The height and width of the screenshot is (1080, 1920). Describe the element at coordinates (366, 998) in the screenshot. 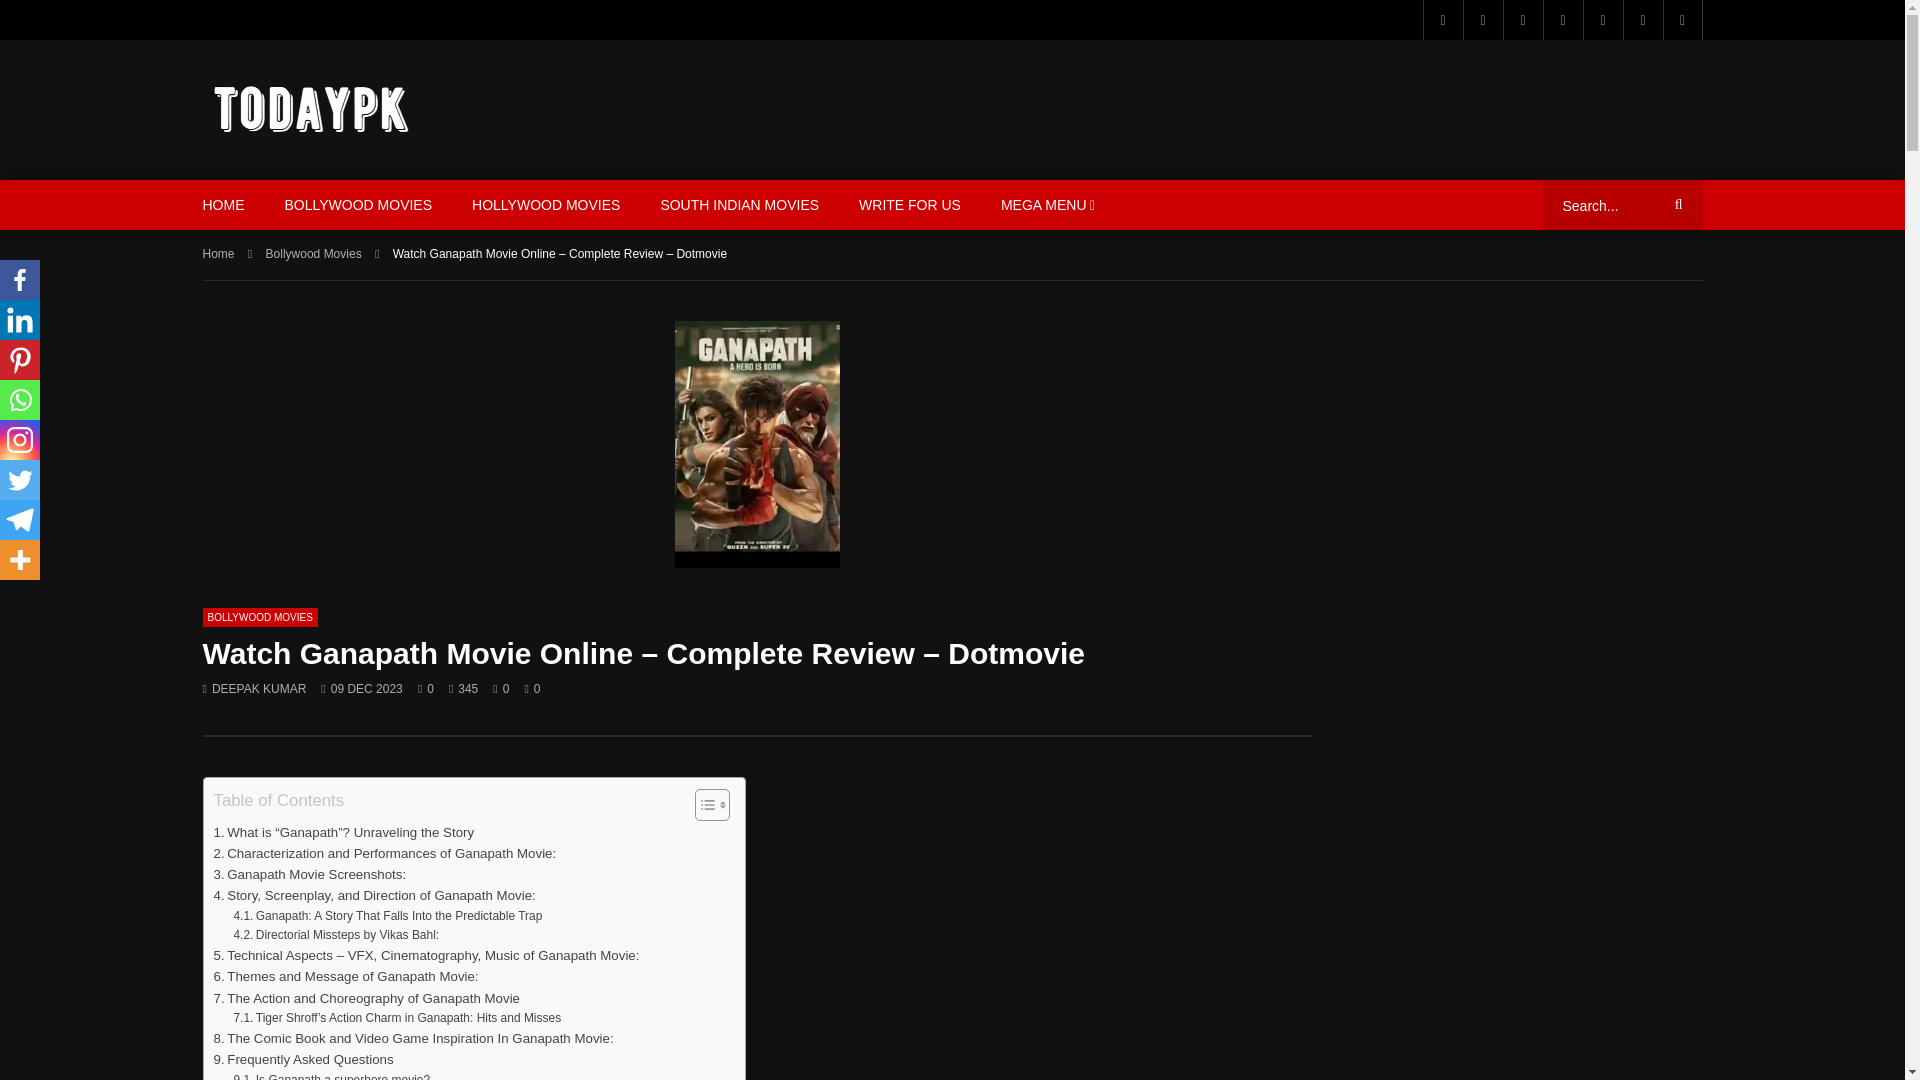

I see `The Action and Choreography of Ganapath Movie` at that location.